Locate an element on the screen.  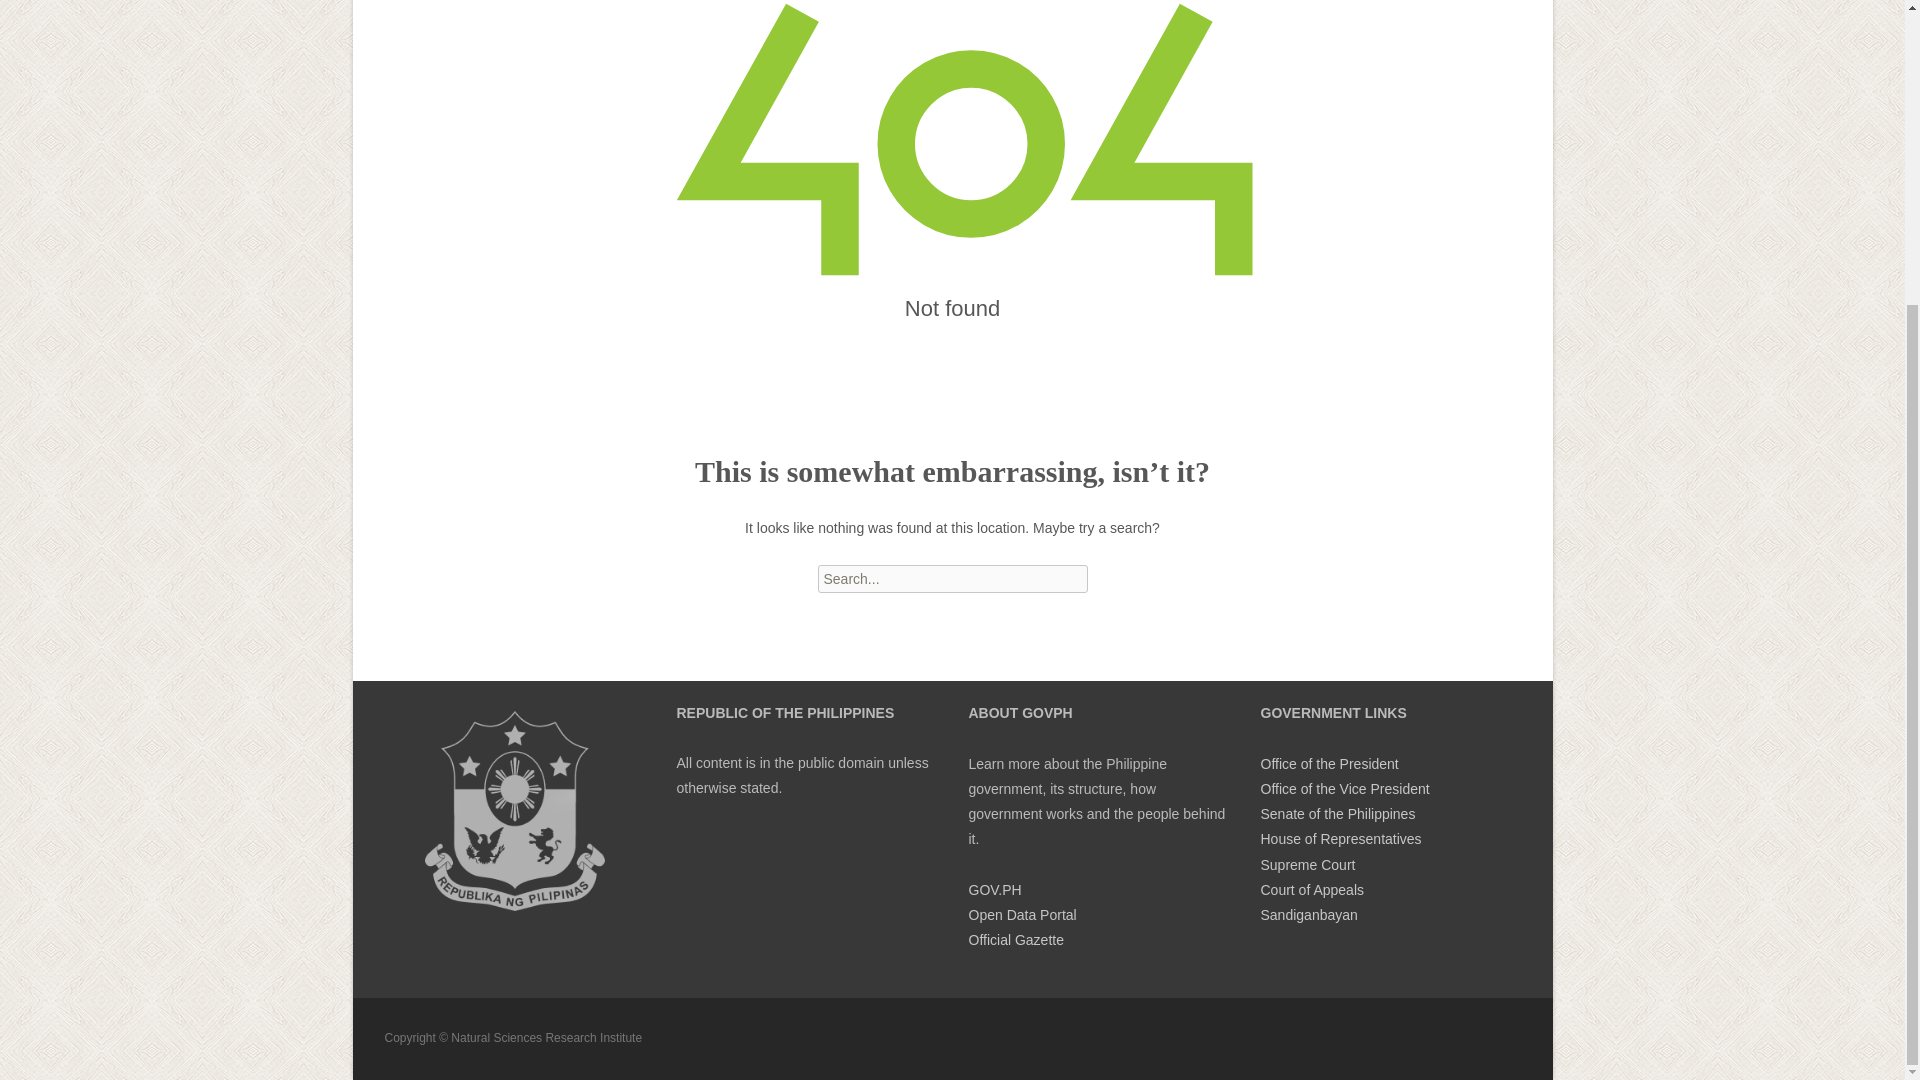
Office of the Vice President is located at coordinates (1344, 788).